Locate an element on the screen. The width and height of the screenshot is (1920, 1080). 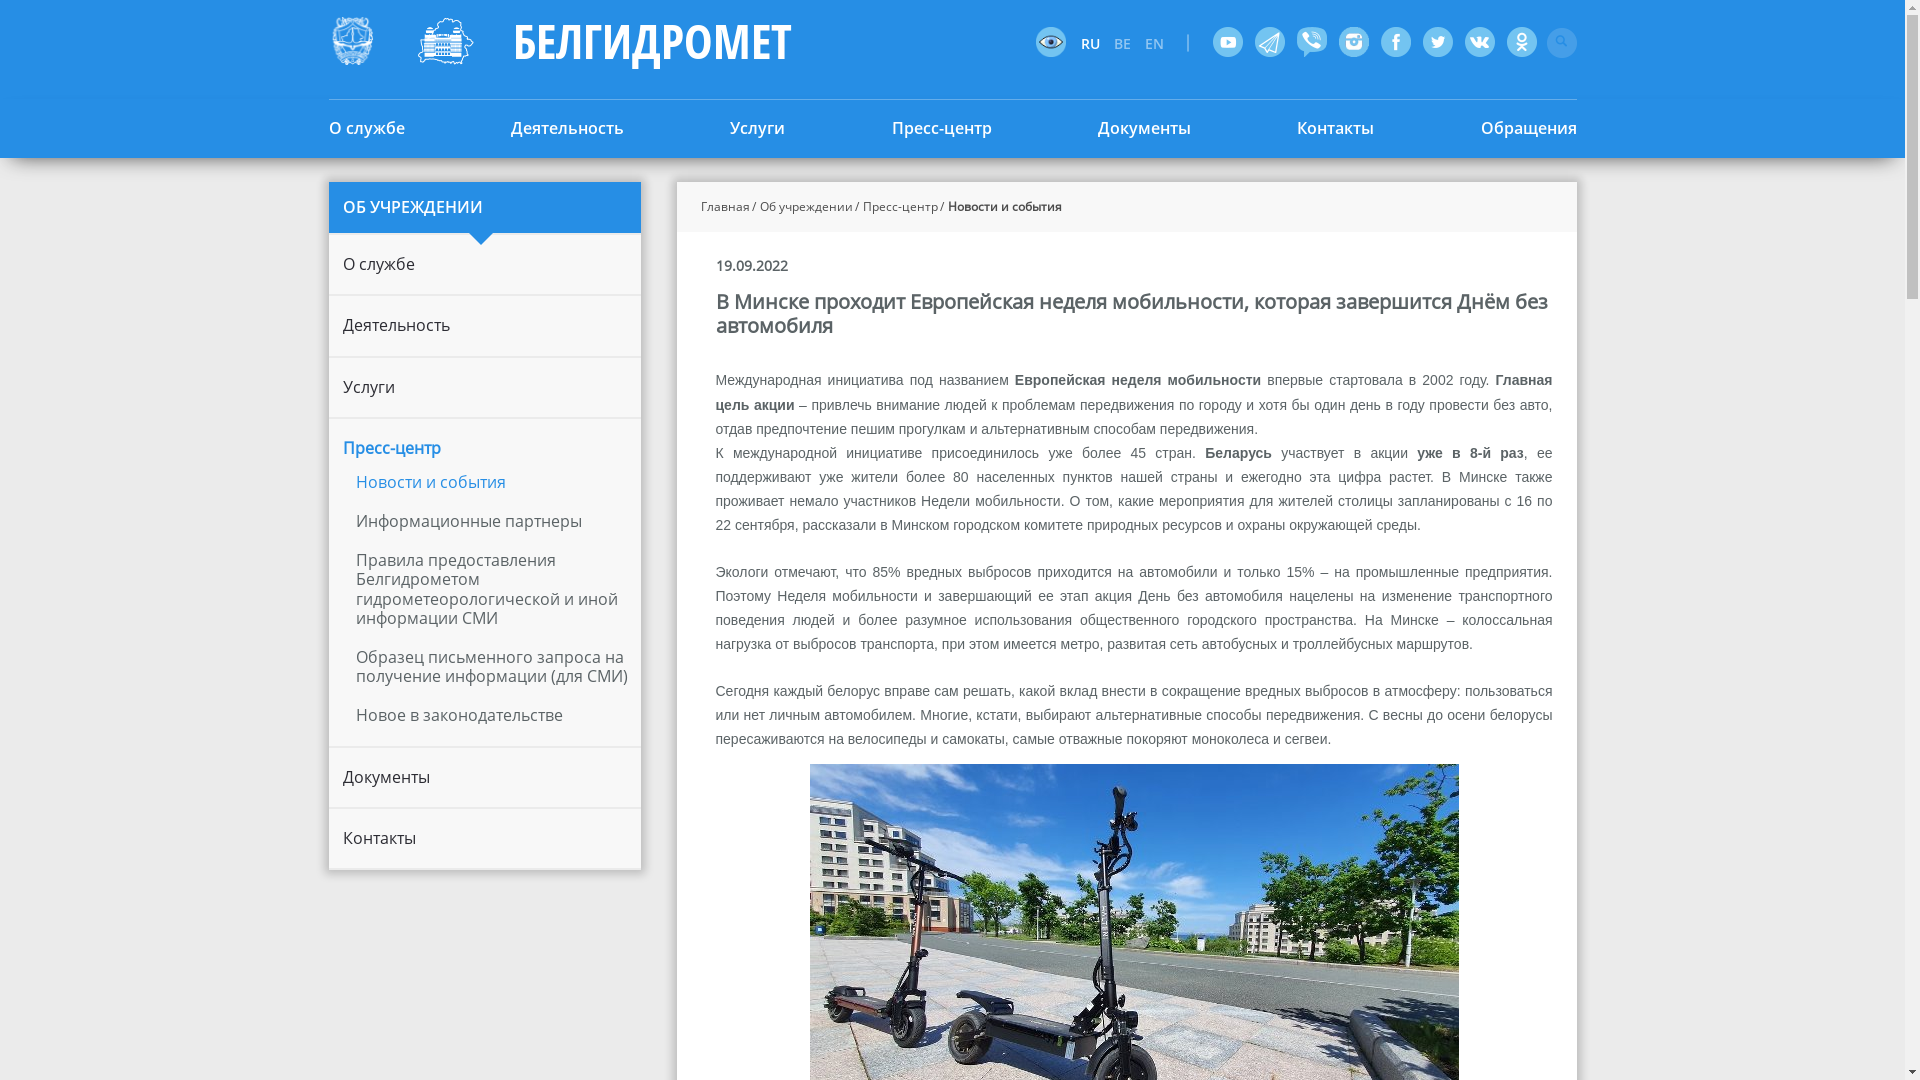
twitter is located at coordinates (1437, 43).